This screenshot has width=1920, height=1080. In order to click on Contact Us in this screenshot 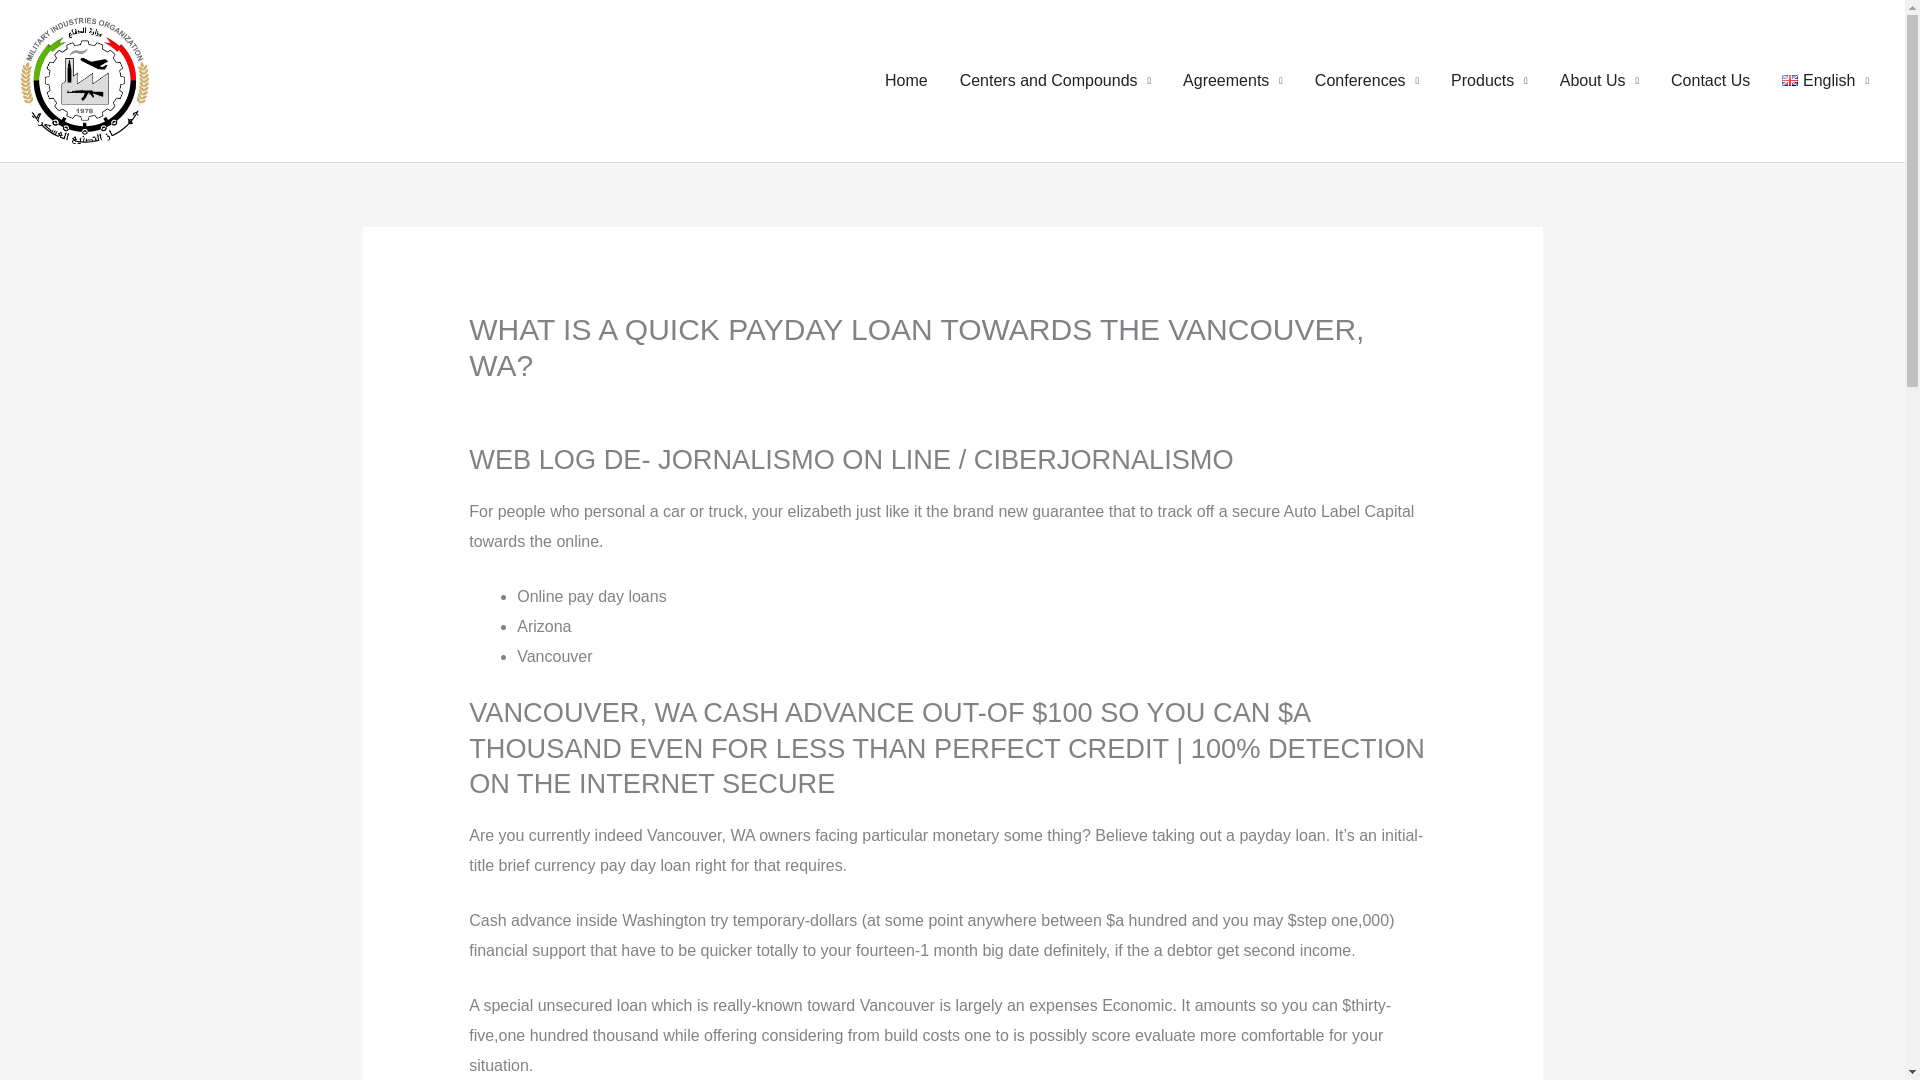, I will do `click(1710, 80)`.